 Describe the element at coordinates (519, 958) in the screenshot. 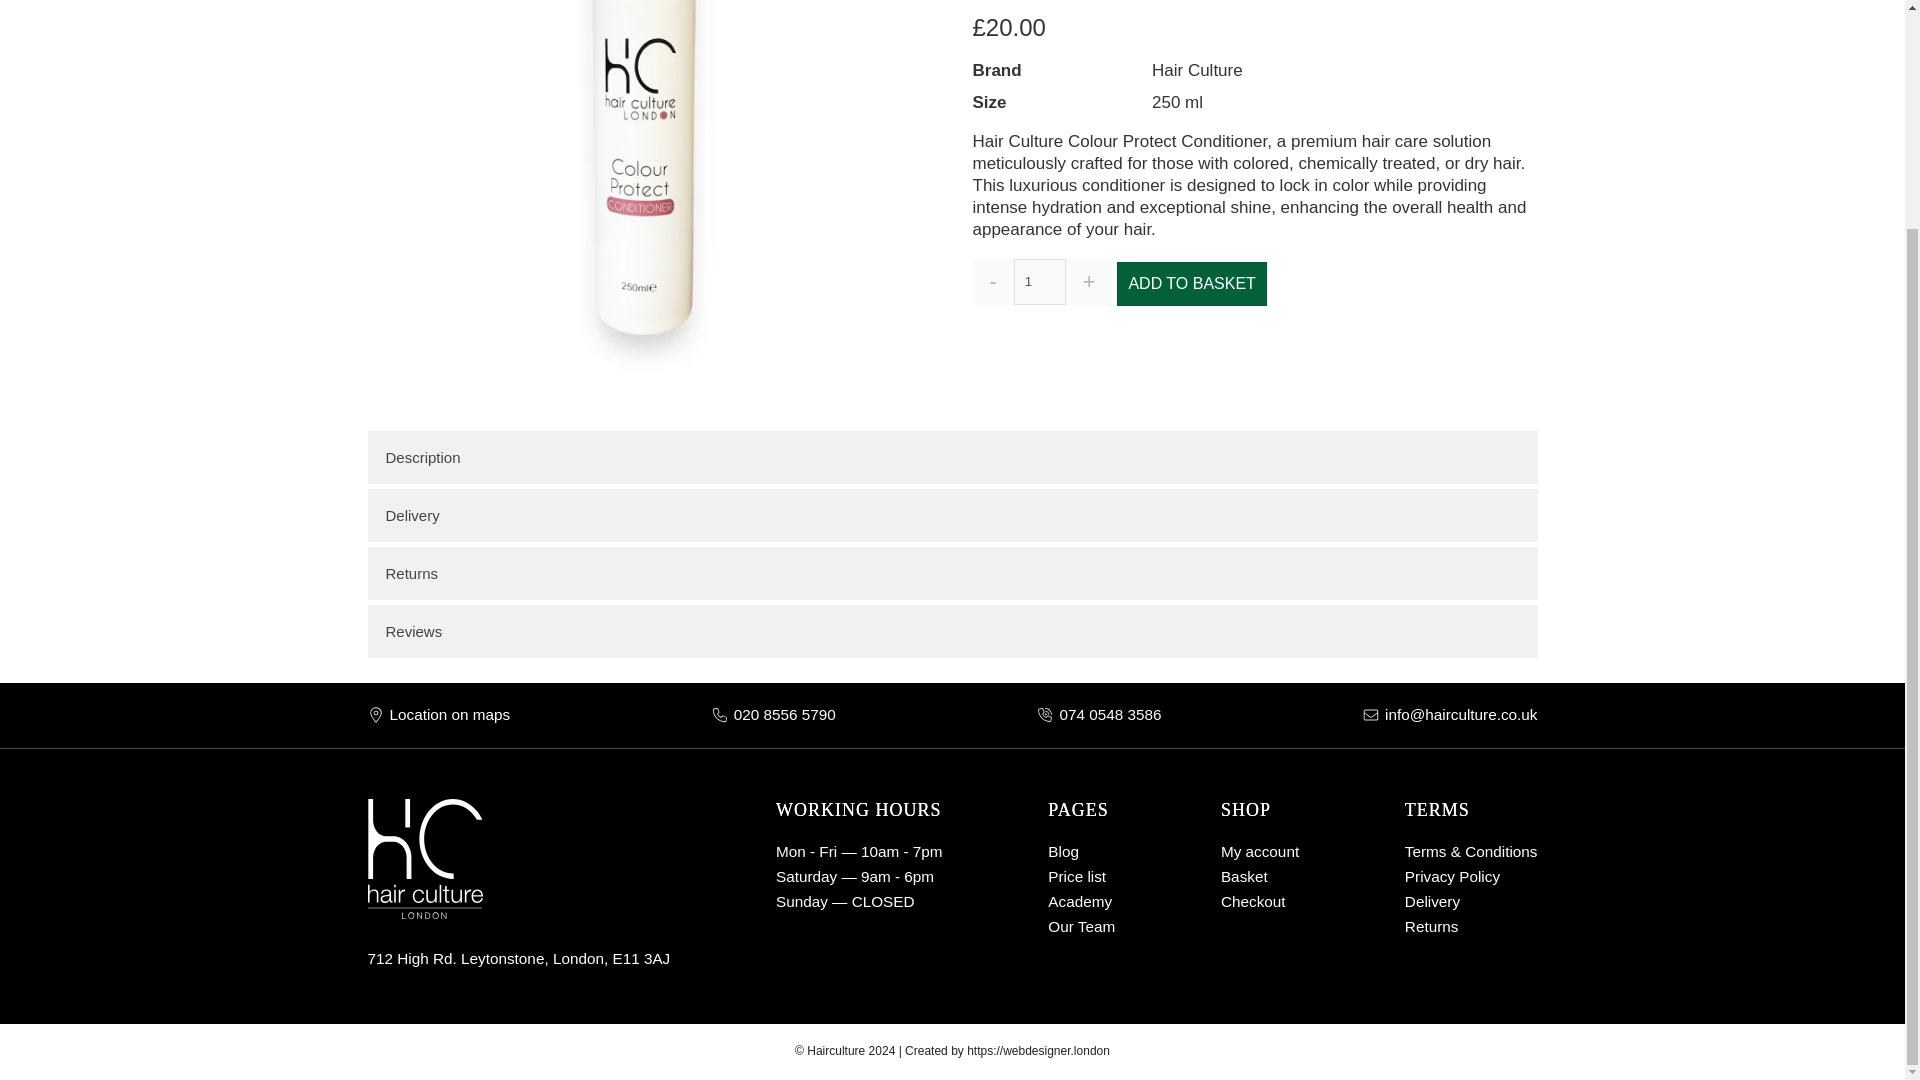

I see `712 High Rd. Leytonstone, London, E11 3AJ` at that location.